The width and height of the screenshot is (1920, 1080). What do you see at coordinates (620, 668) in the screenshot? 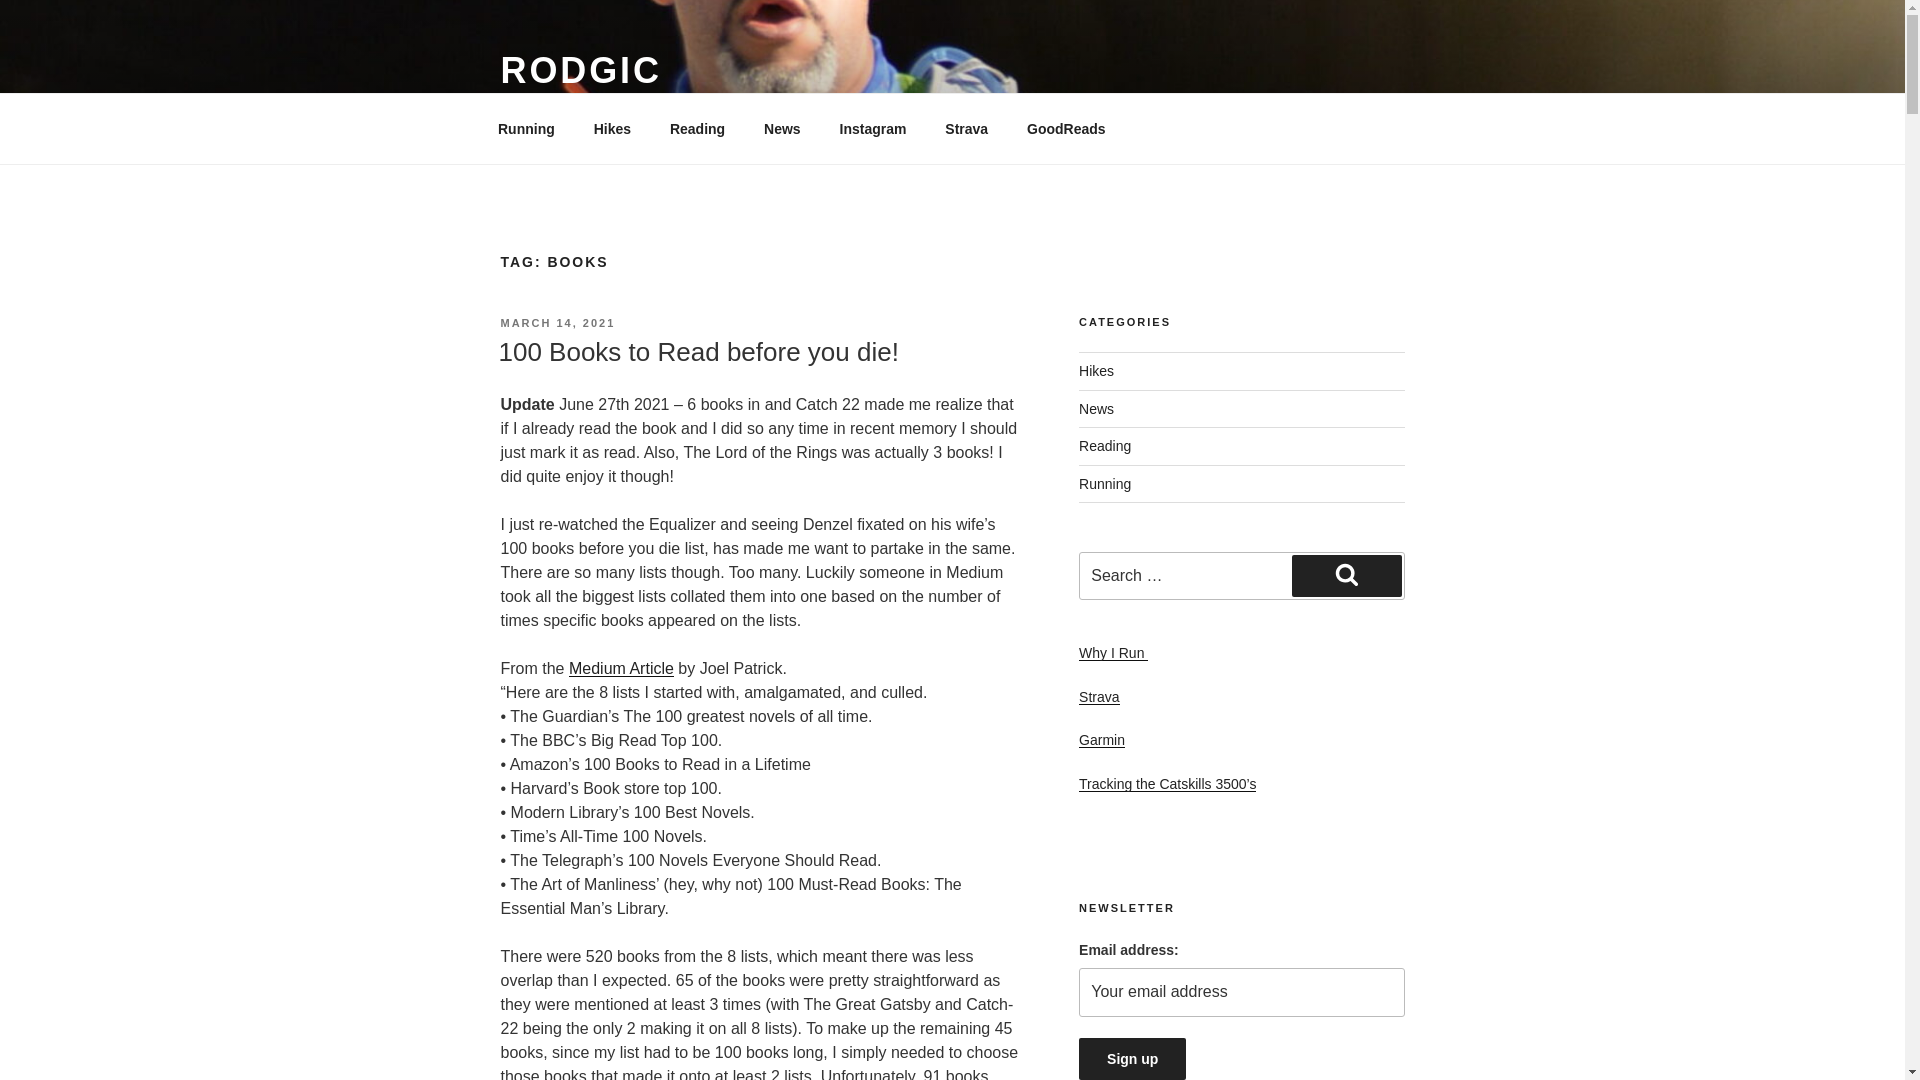
I see `Medium Article` at bounding box center [620, 668].